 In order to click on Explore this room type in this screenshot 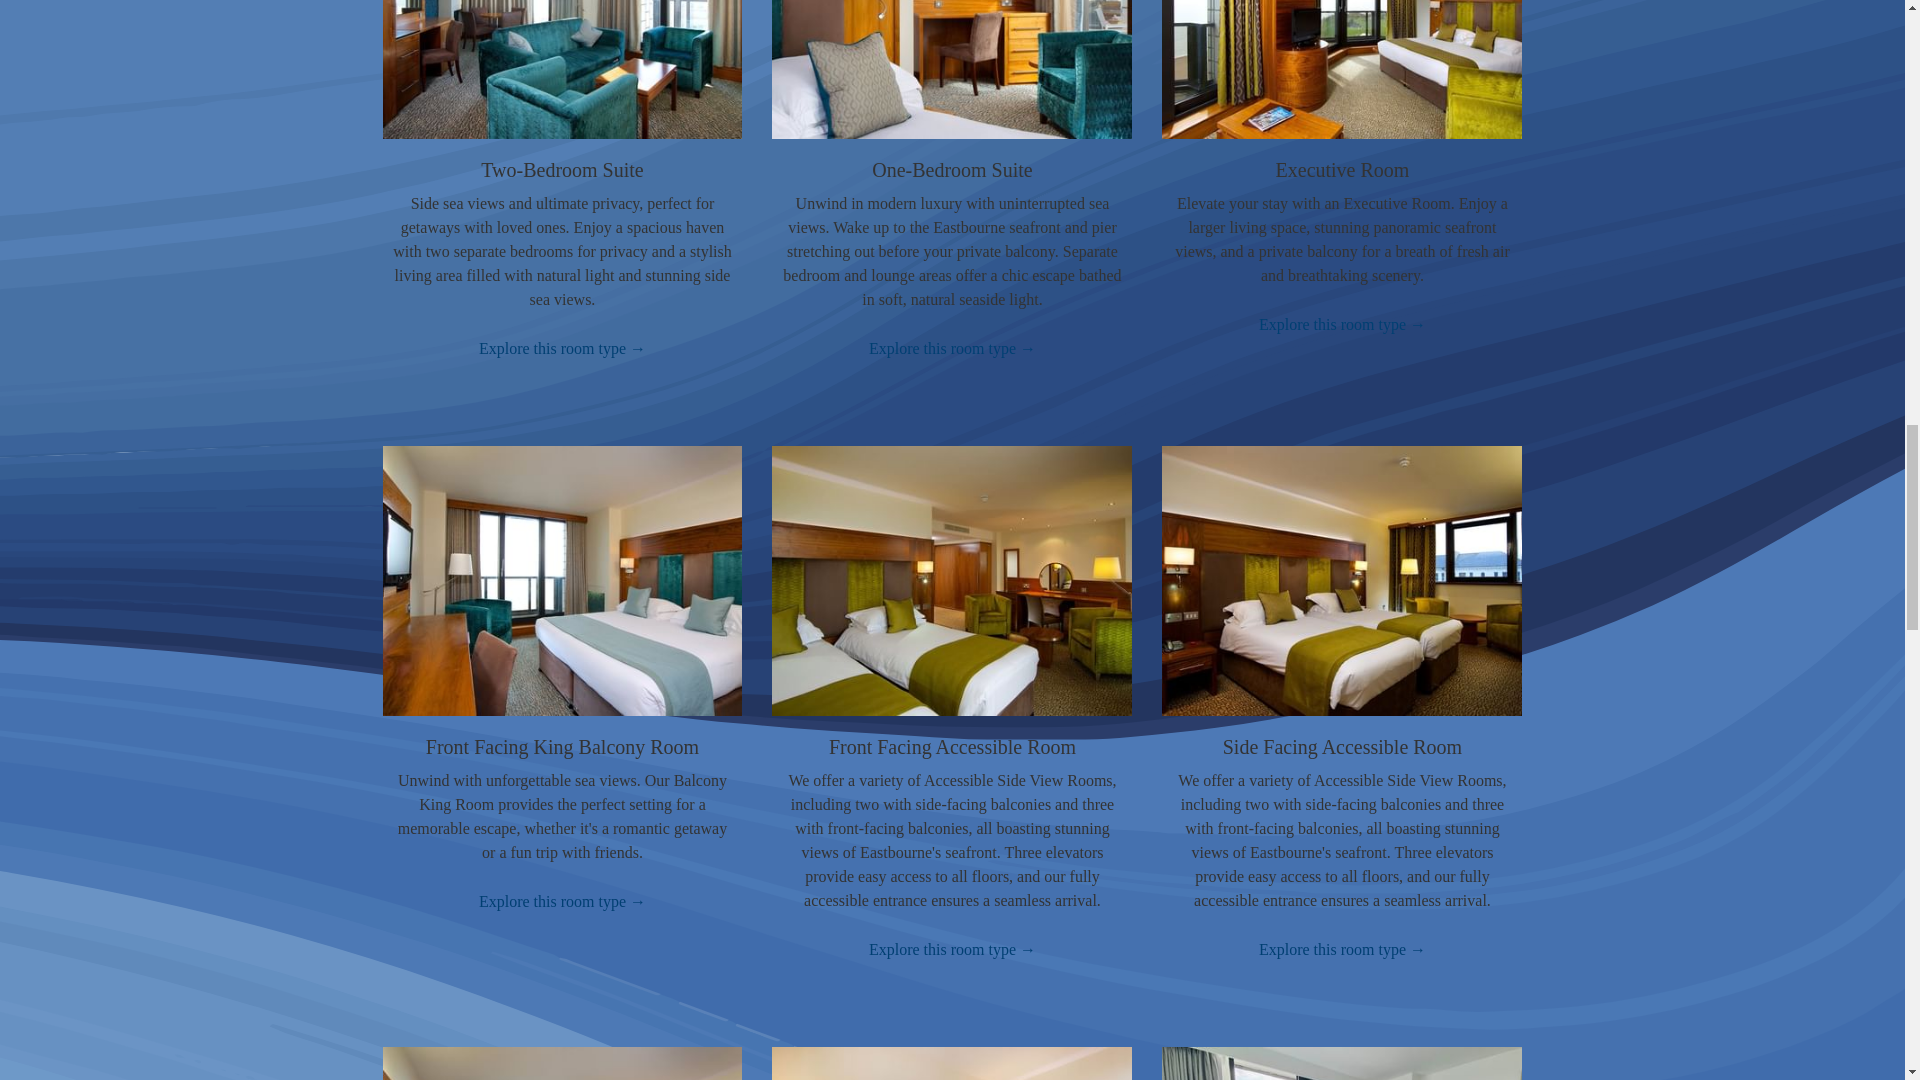, I will do `click(562, 348)`.